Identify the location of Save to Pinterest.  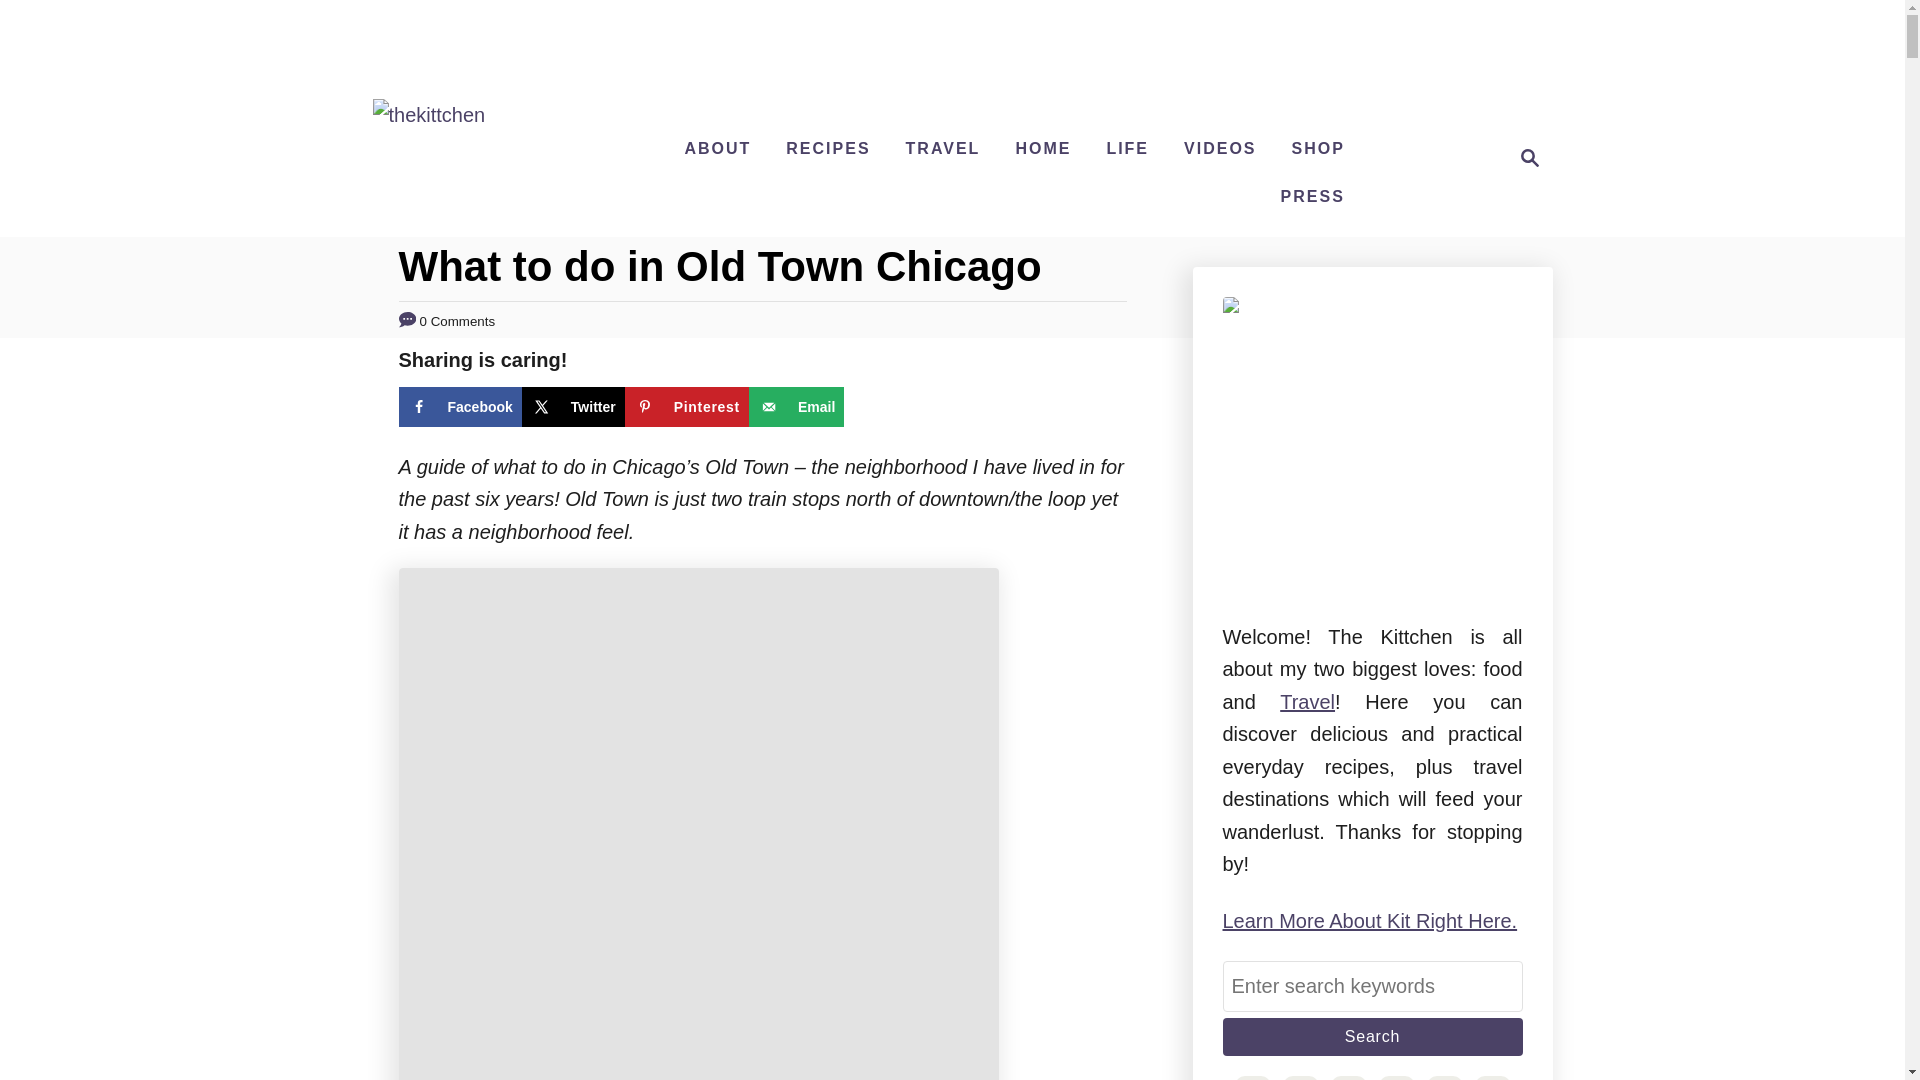
(686, 406).